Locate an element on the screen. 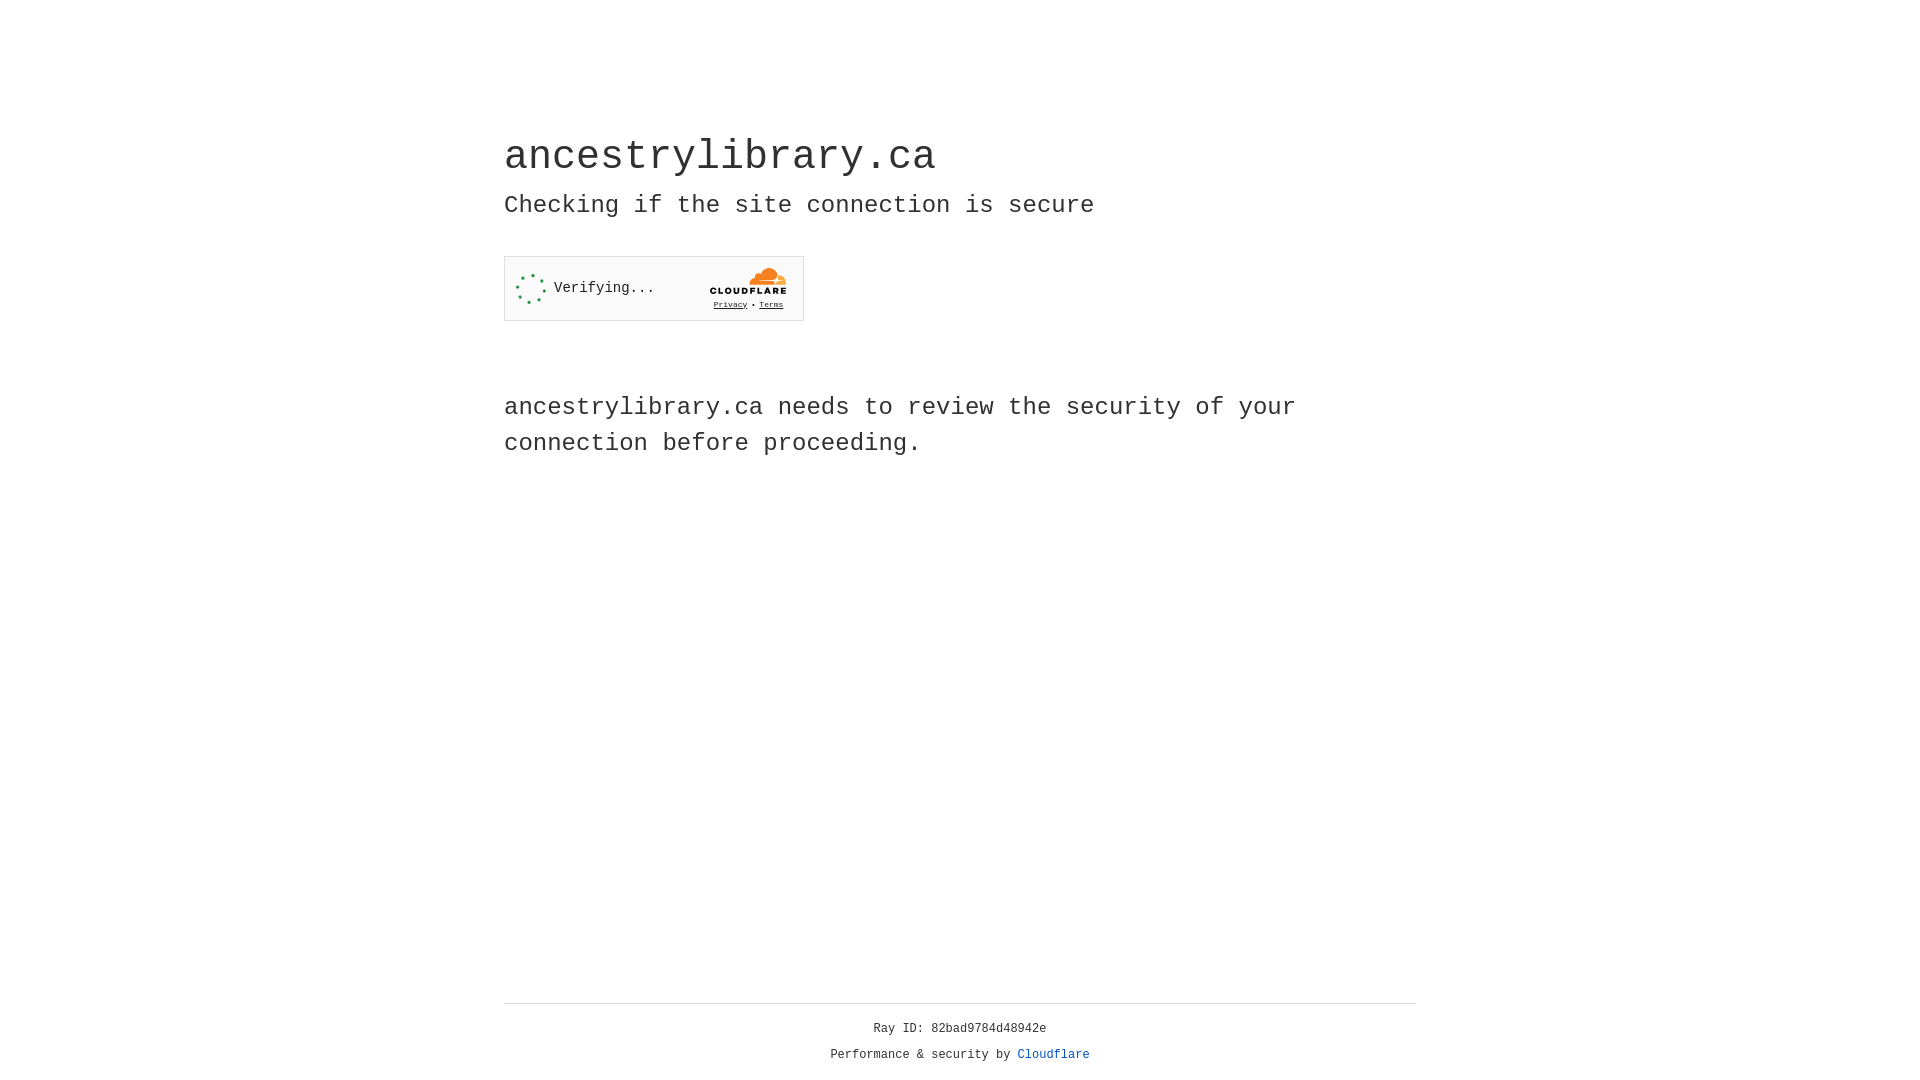 The width and height of the screenshot is (1920, 1080). Widget containing a Cloudflare security challenge is located at coordinates (654, 288).